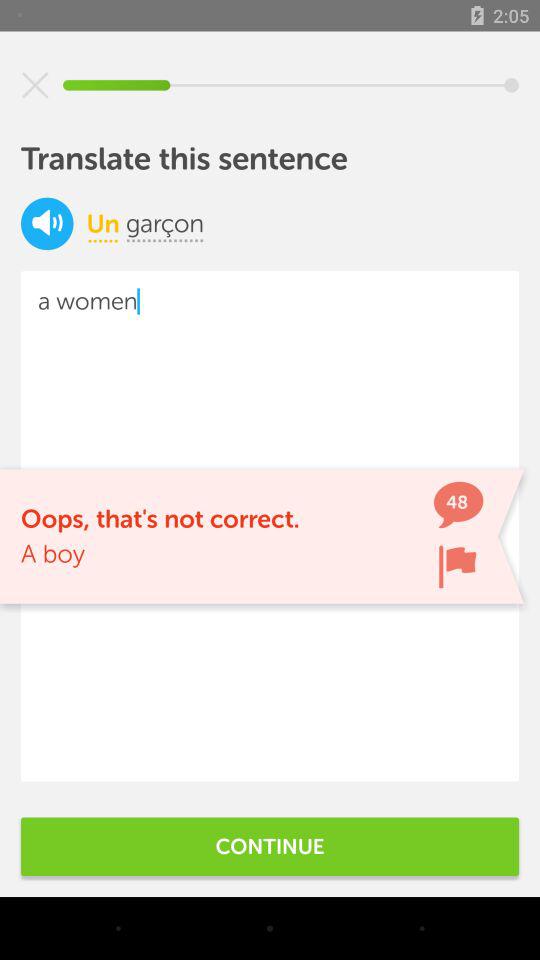 The height and width of the screenshot is (960, 540). I want to click on jump to un item, so click(102, 223).